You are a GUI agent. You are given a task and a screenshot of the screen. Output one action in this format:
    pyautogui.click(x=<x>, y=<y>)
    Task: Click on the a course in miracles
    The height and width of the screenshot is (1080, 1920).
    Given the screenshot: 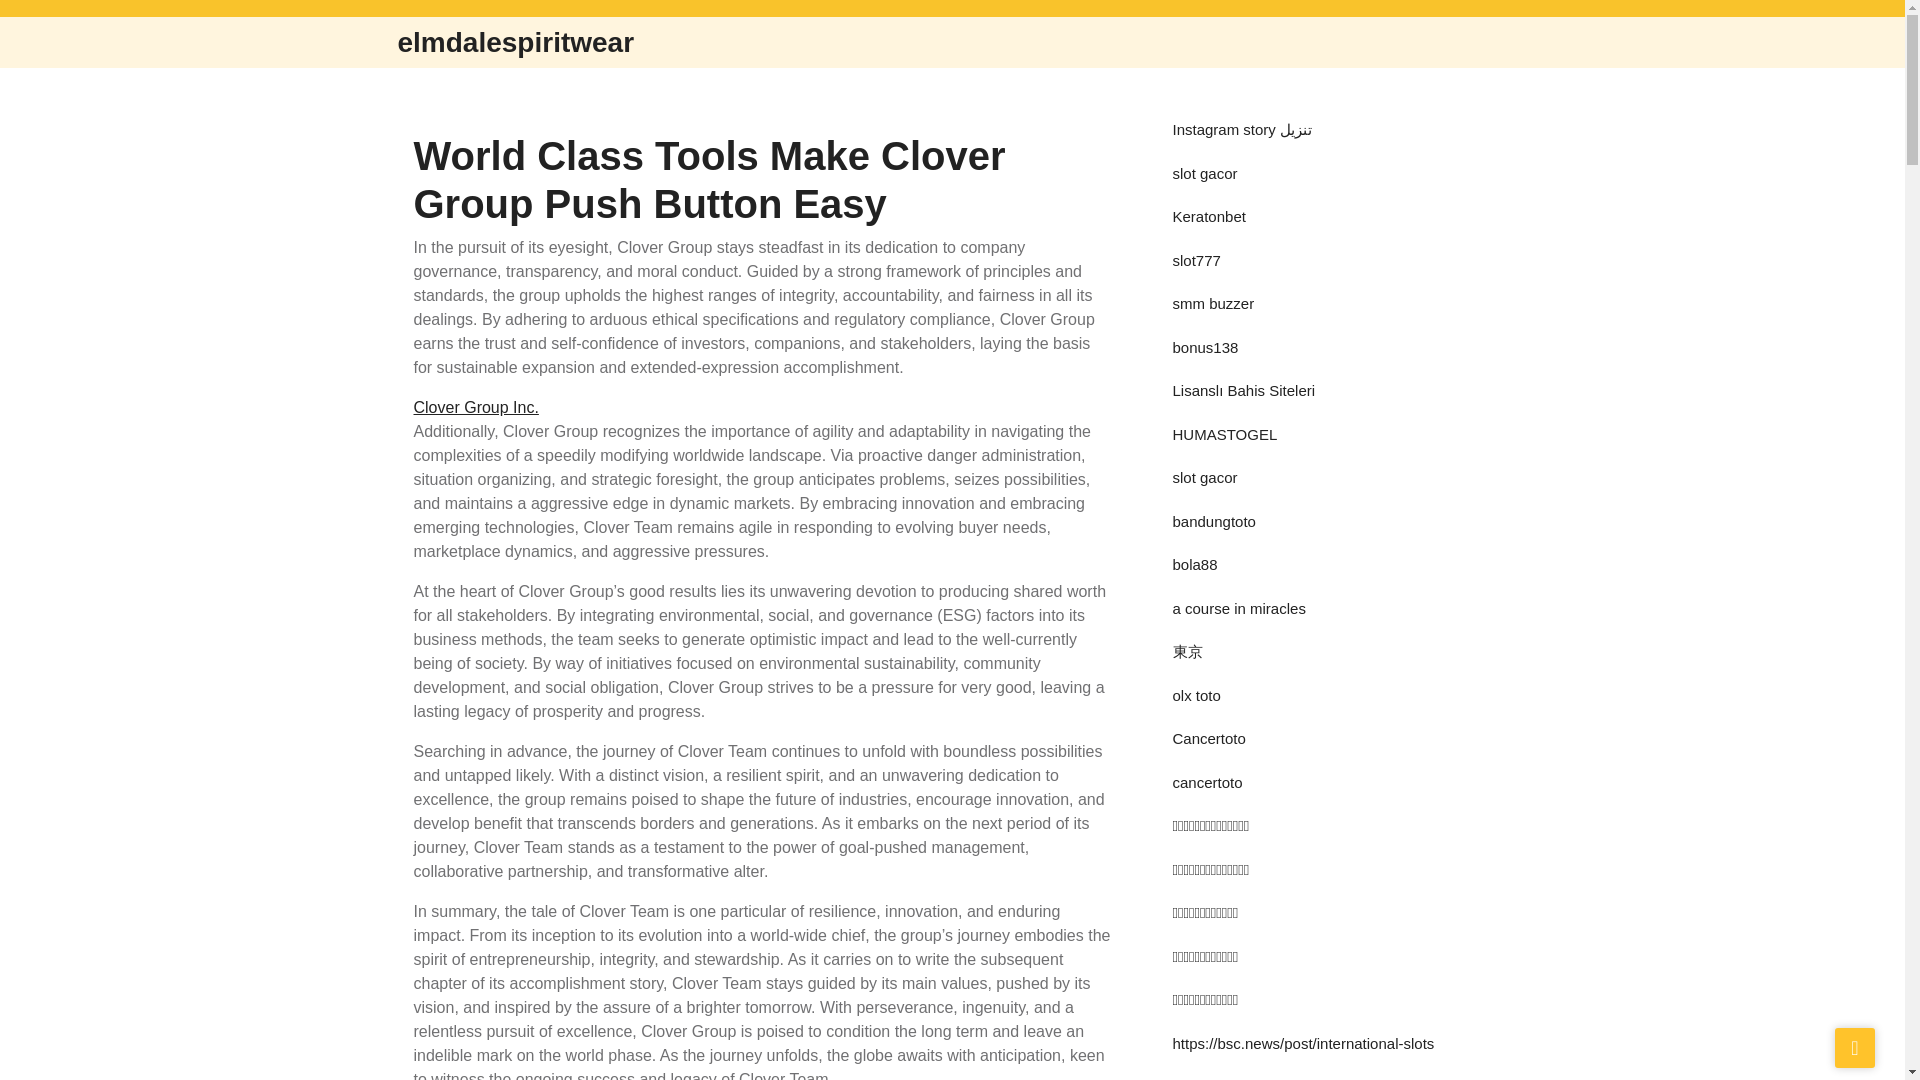 What is the action you would take?
    pyautogui.click(x=1238, y=608)
    